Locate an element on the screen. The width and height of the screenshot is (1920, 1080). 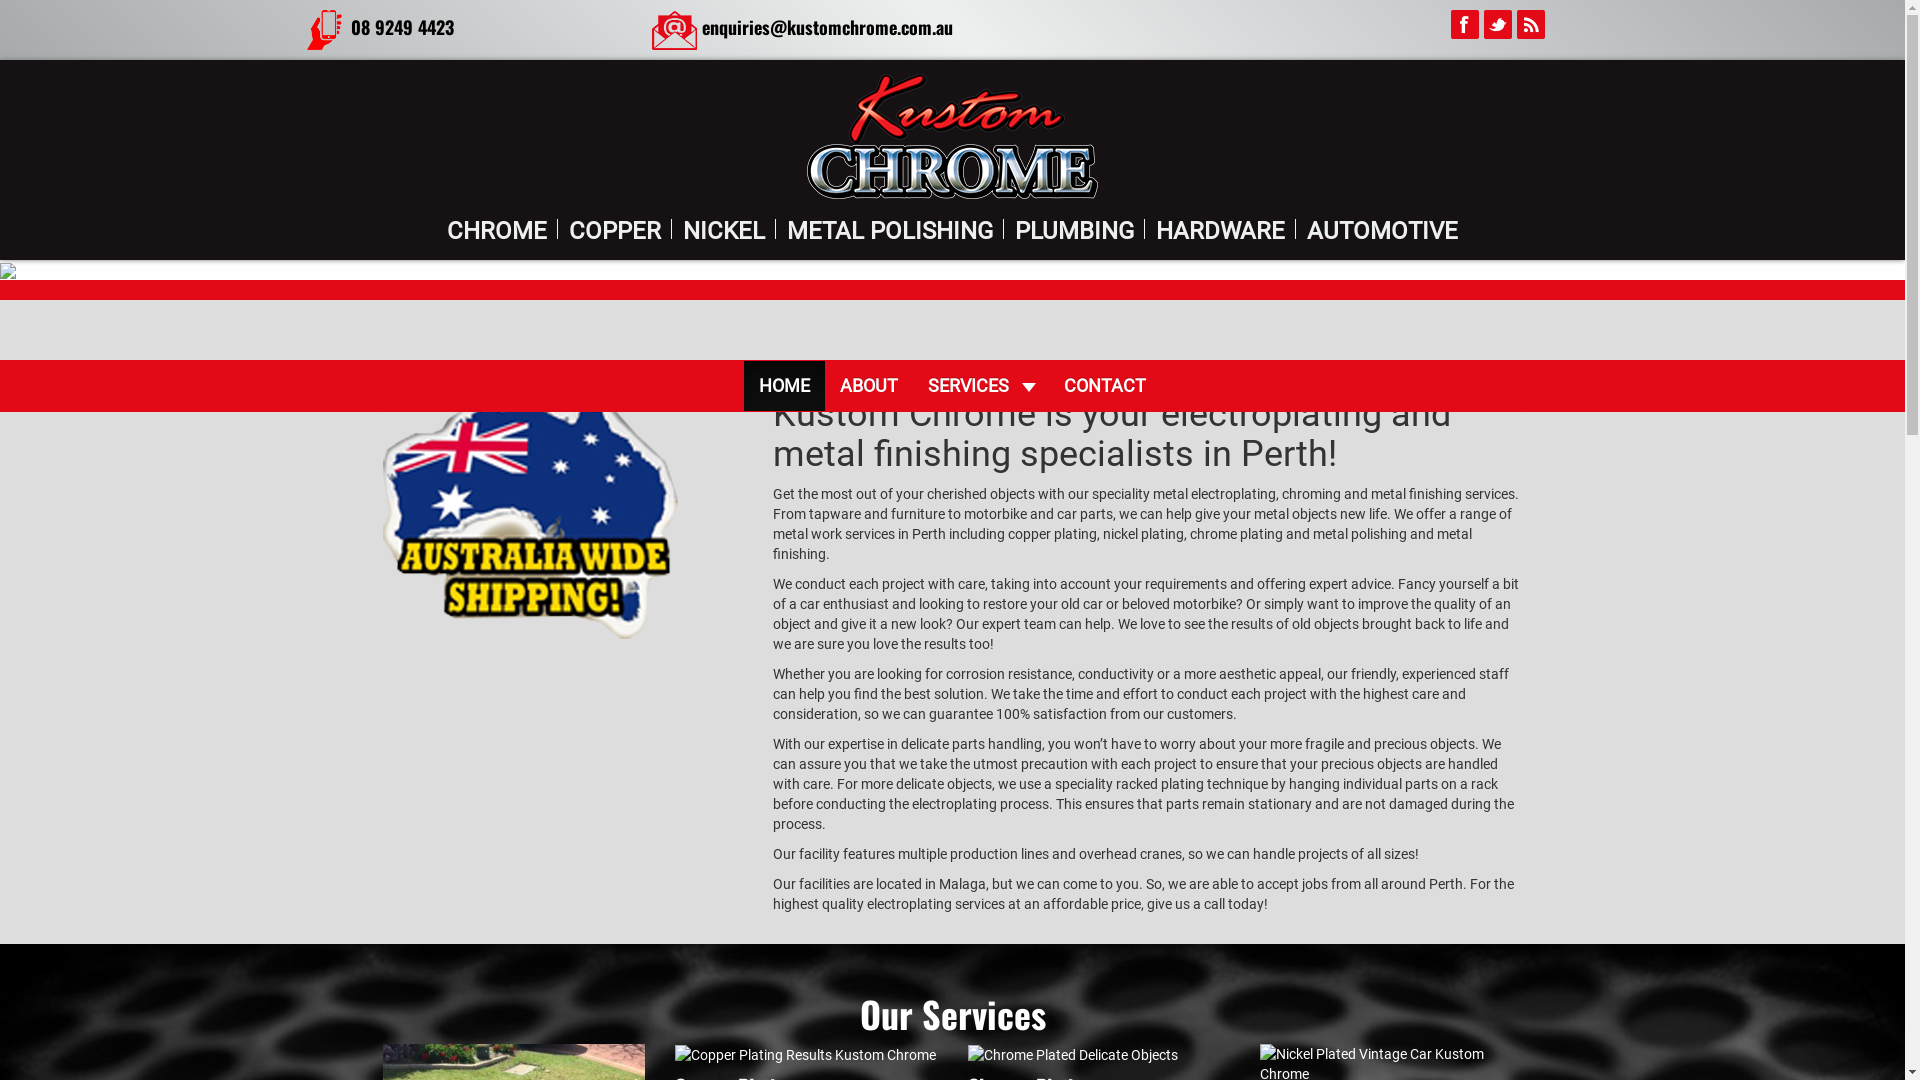
HOME is located at coordinates (784, 386).